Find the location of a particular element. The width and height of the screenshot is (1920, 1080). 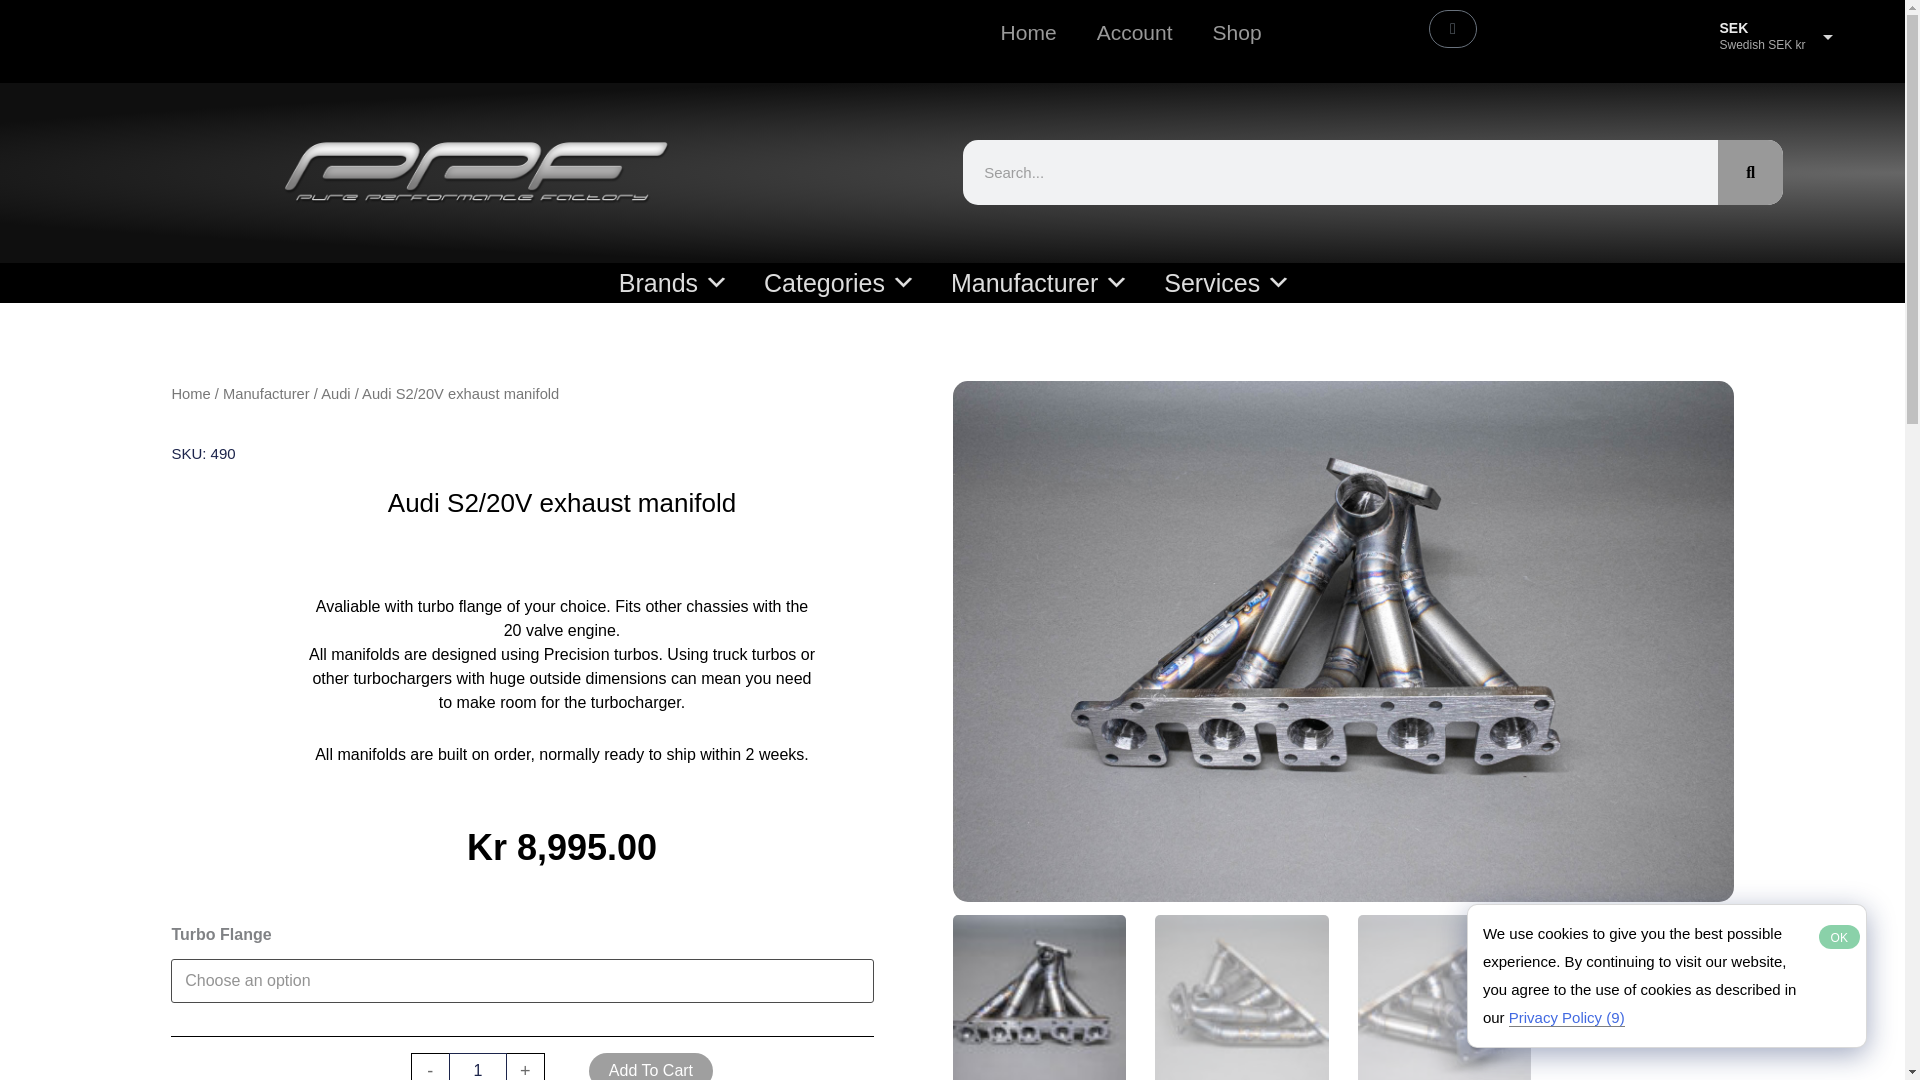

Brands is located at coordinates (664, 283).